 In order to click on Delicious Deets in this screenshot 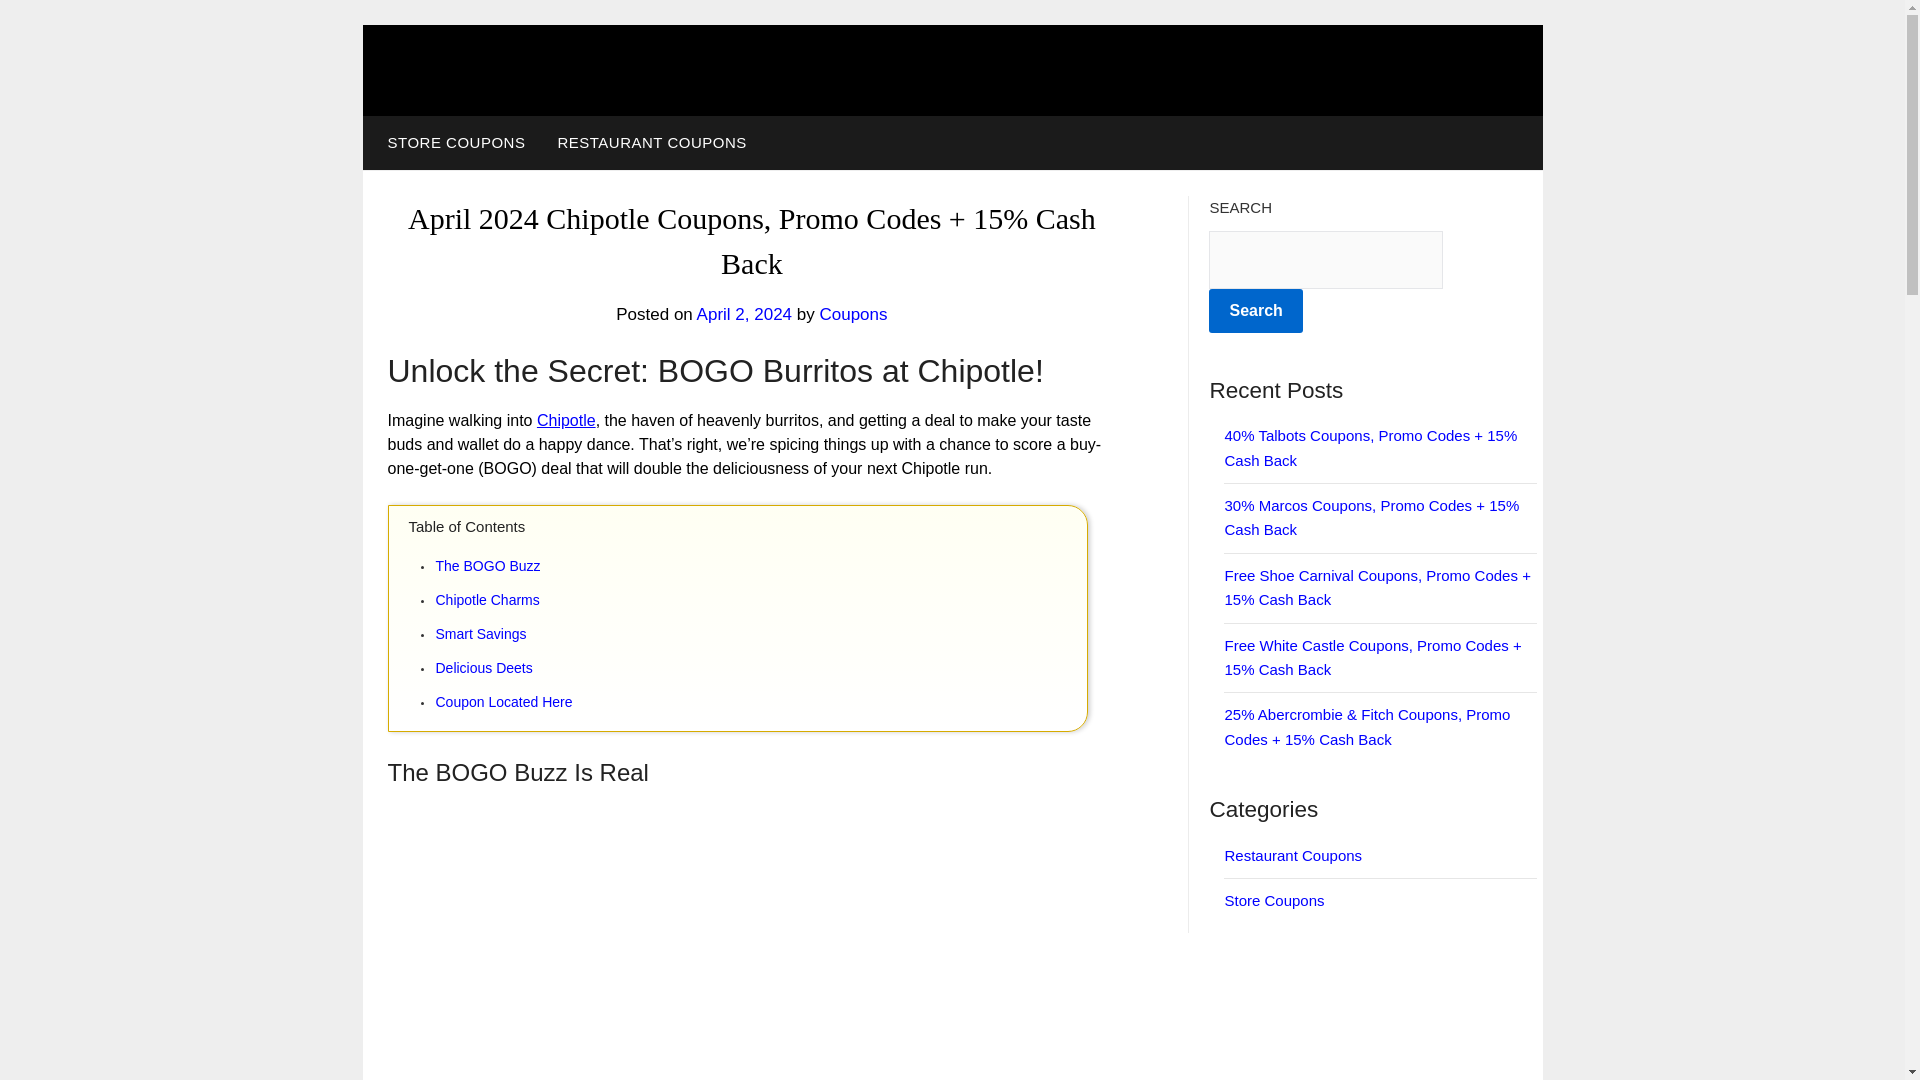, I will do `click(760, 668)`.